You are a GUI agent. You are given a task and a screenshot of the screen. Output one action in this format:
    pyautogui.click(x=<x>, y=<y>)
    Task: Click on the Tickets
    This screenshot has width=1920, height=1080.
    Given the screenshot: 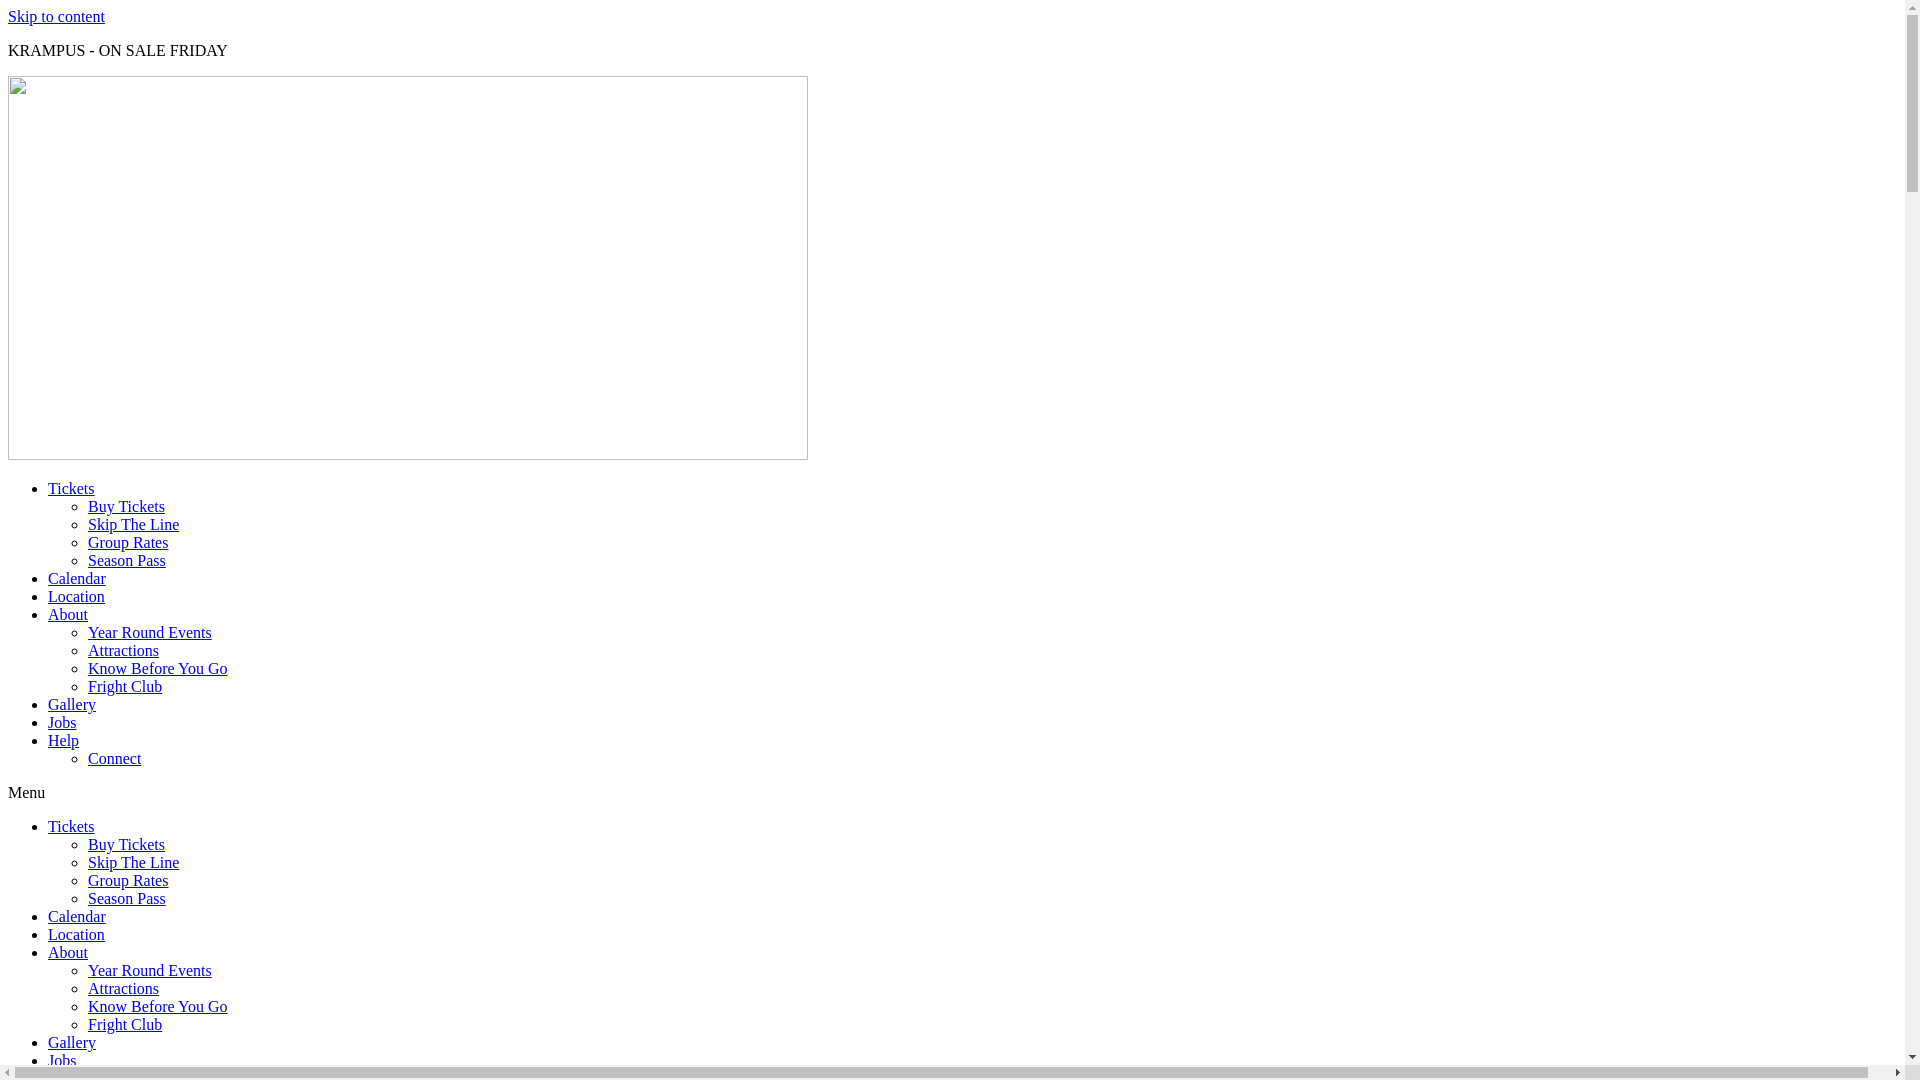 What is the action you would take?
    pyautogui.click(x=72, y=826)
    